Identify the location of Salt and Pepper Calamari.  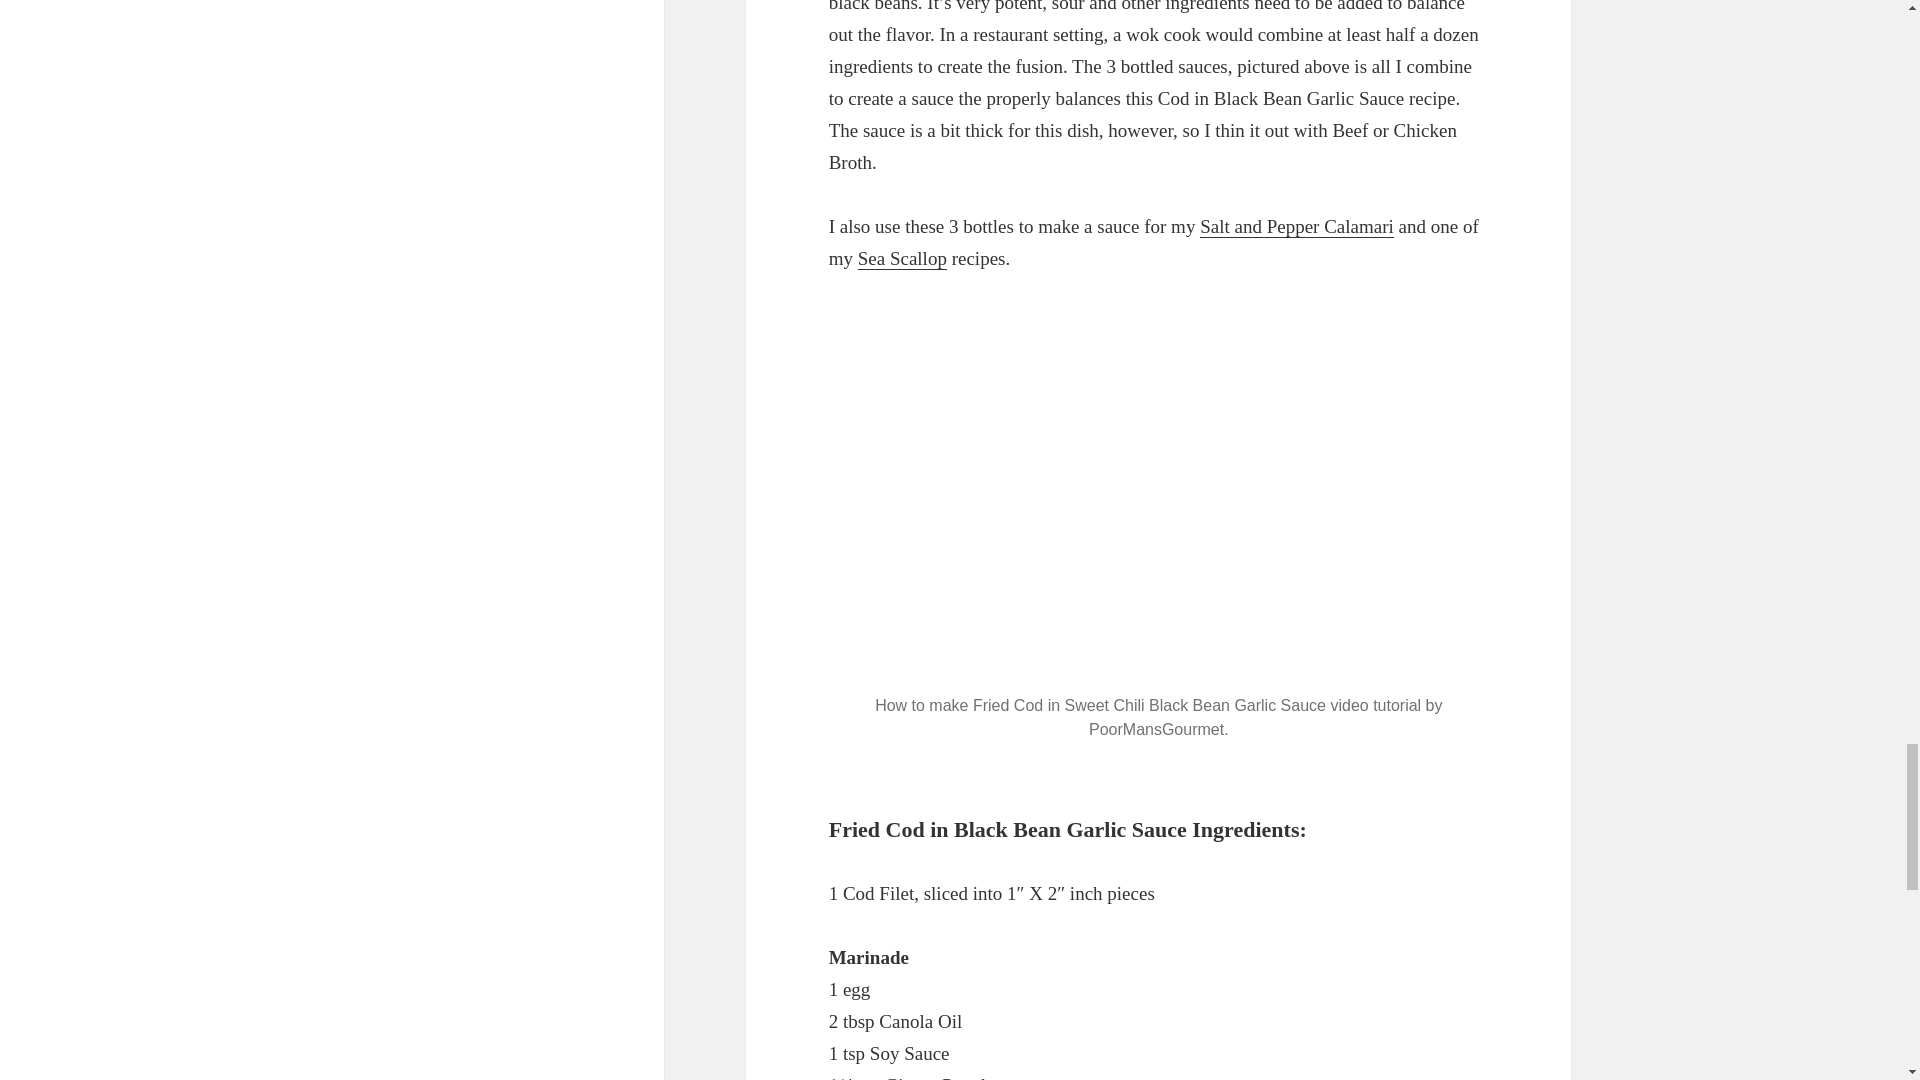
(1296, 226).